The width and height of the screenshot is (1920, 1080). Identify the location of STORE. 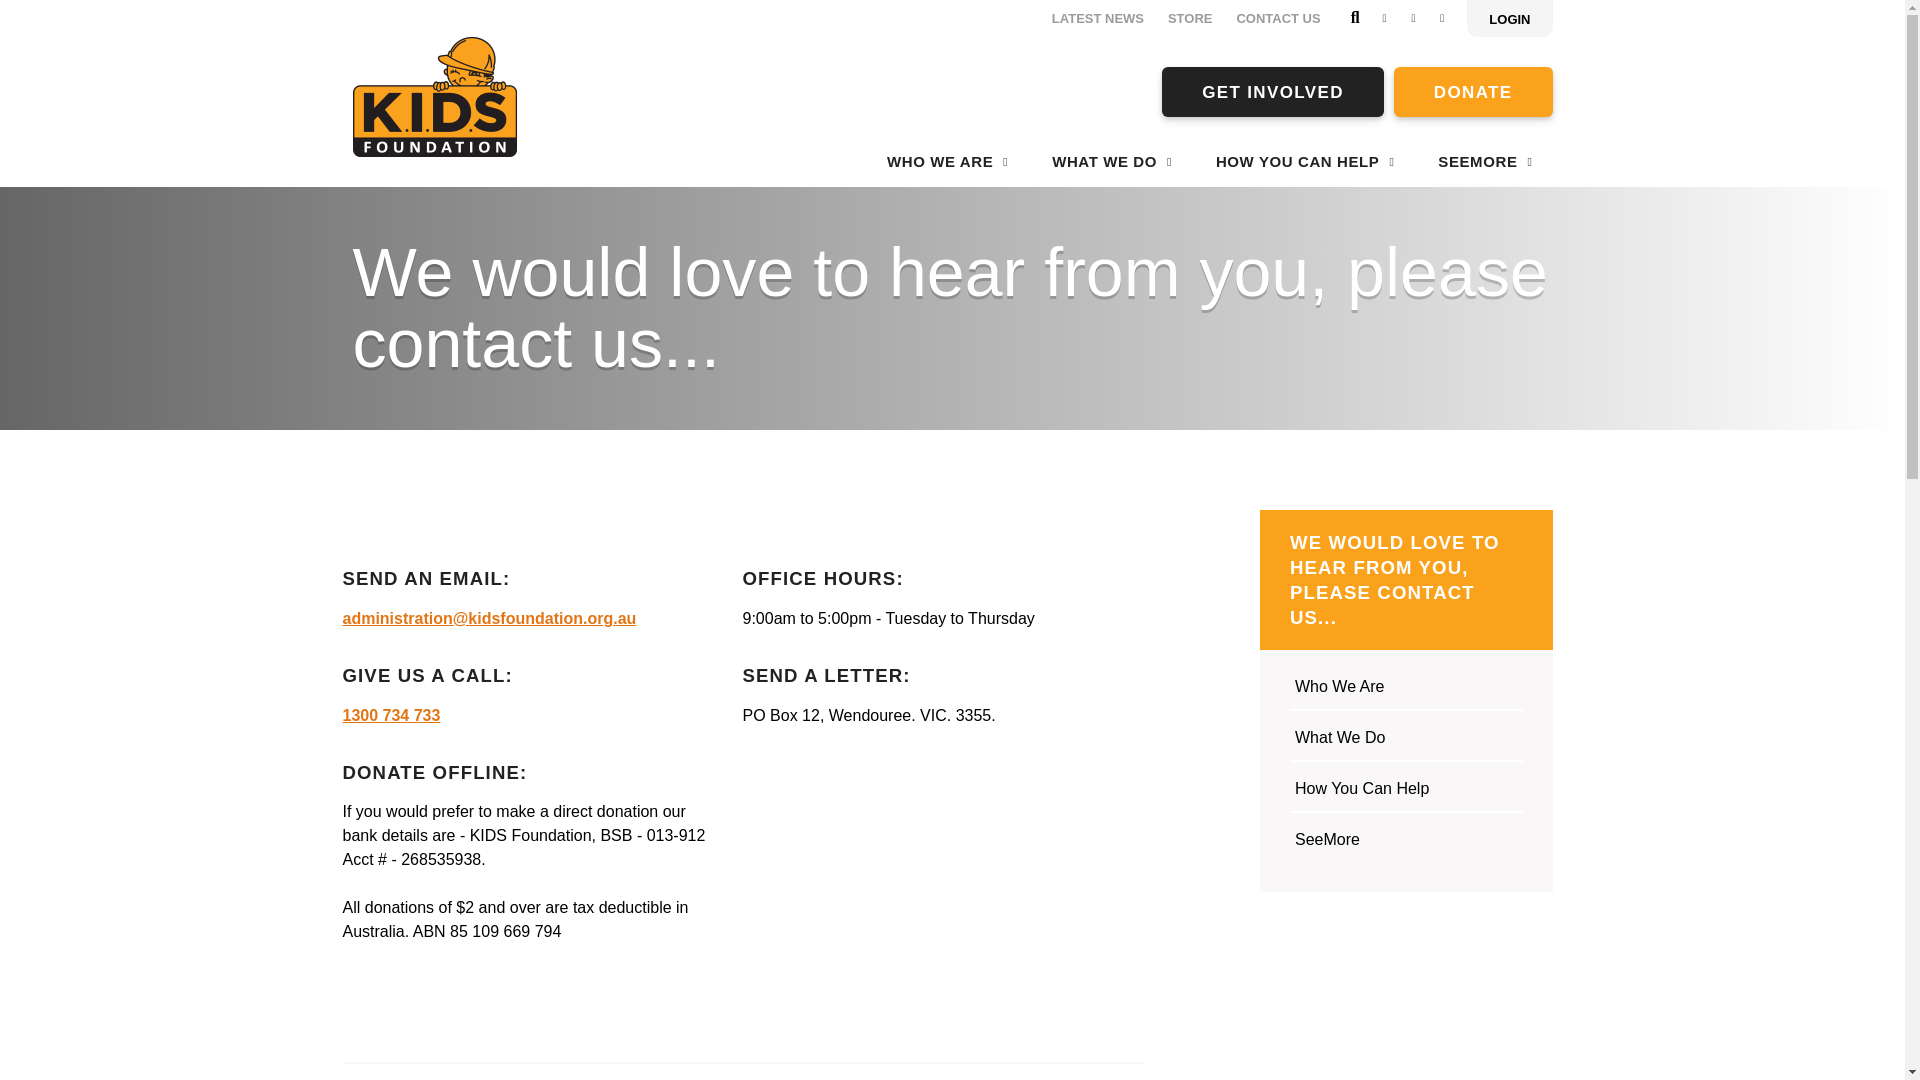
(1190, 19).